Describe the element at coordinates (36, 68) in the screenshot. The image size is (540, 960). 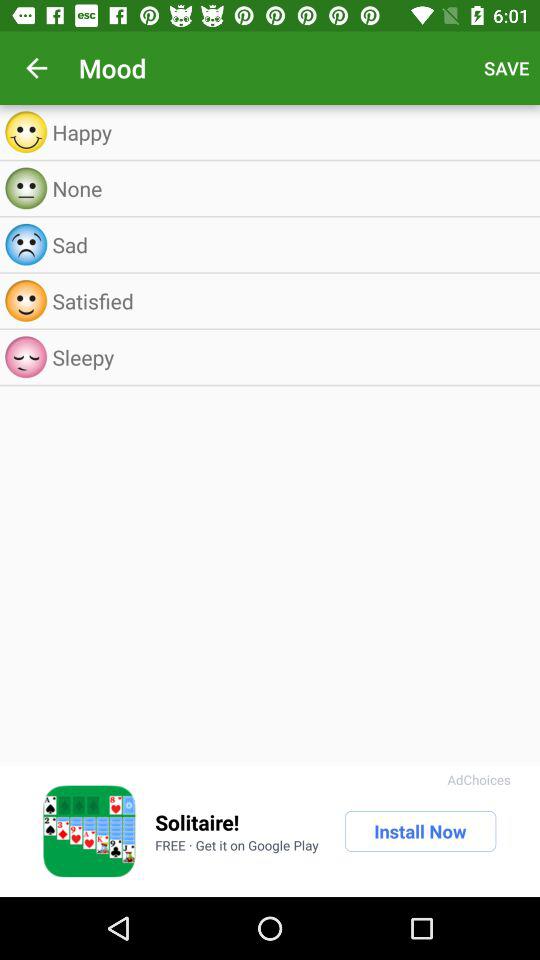
I see `choose the icon next to mood item` at that location.